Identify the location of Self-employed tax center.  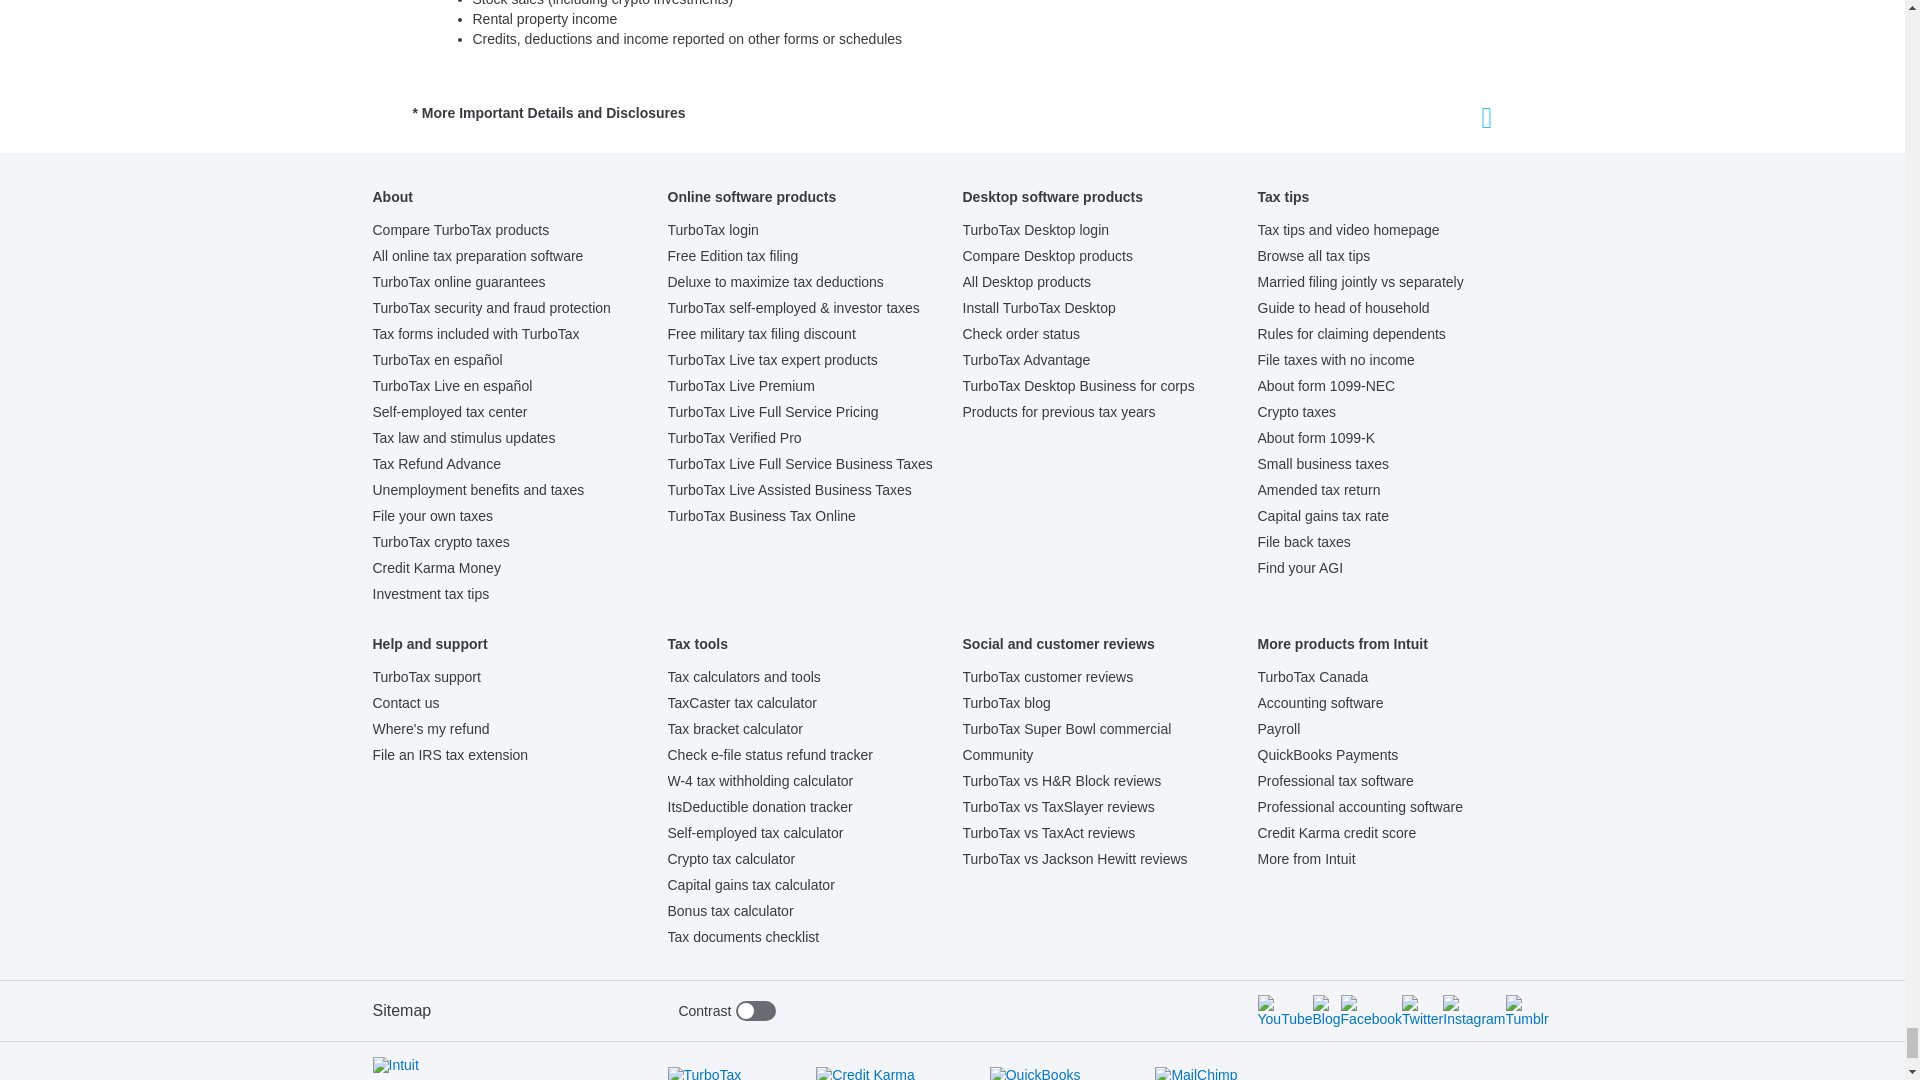
(449, 412).